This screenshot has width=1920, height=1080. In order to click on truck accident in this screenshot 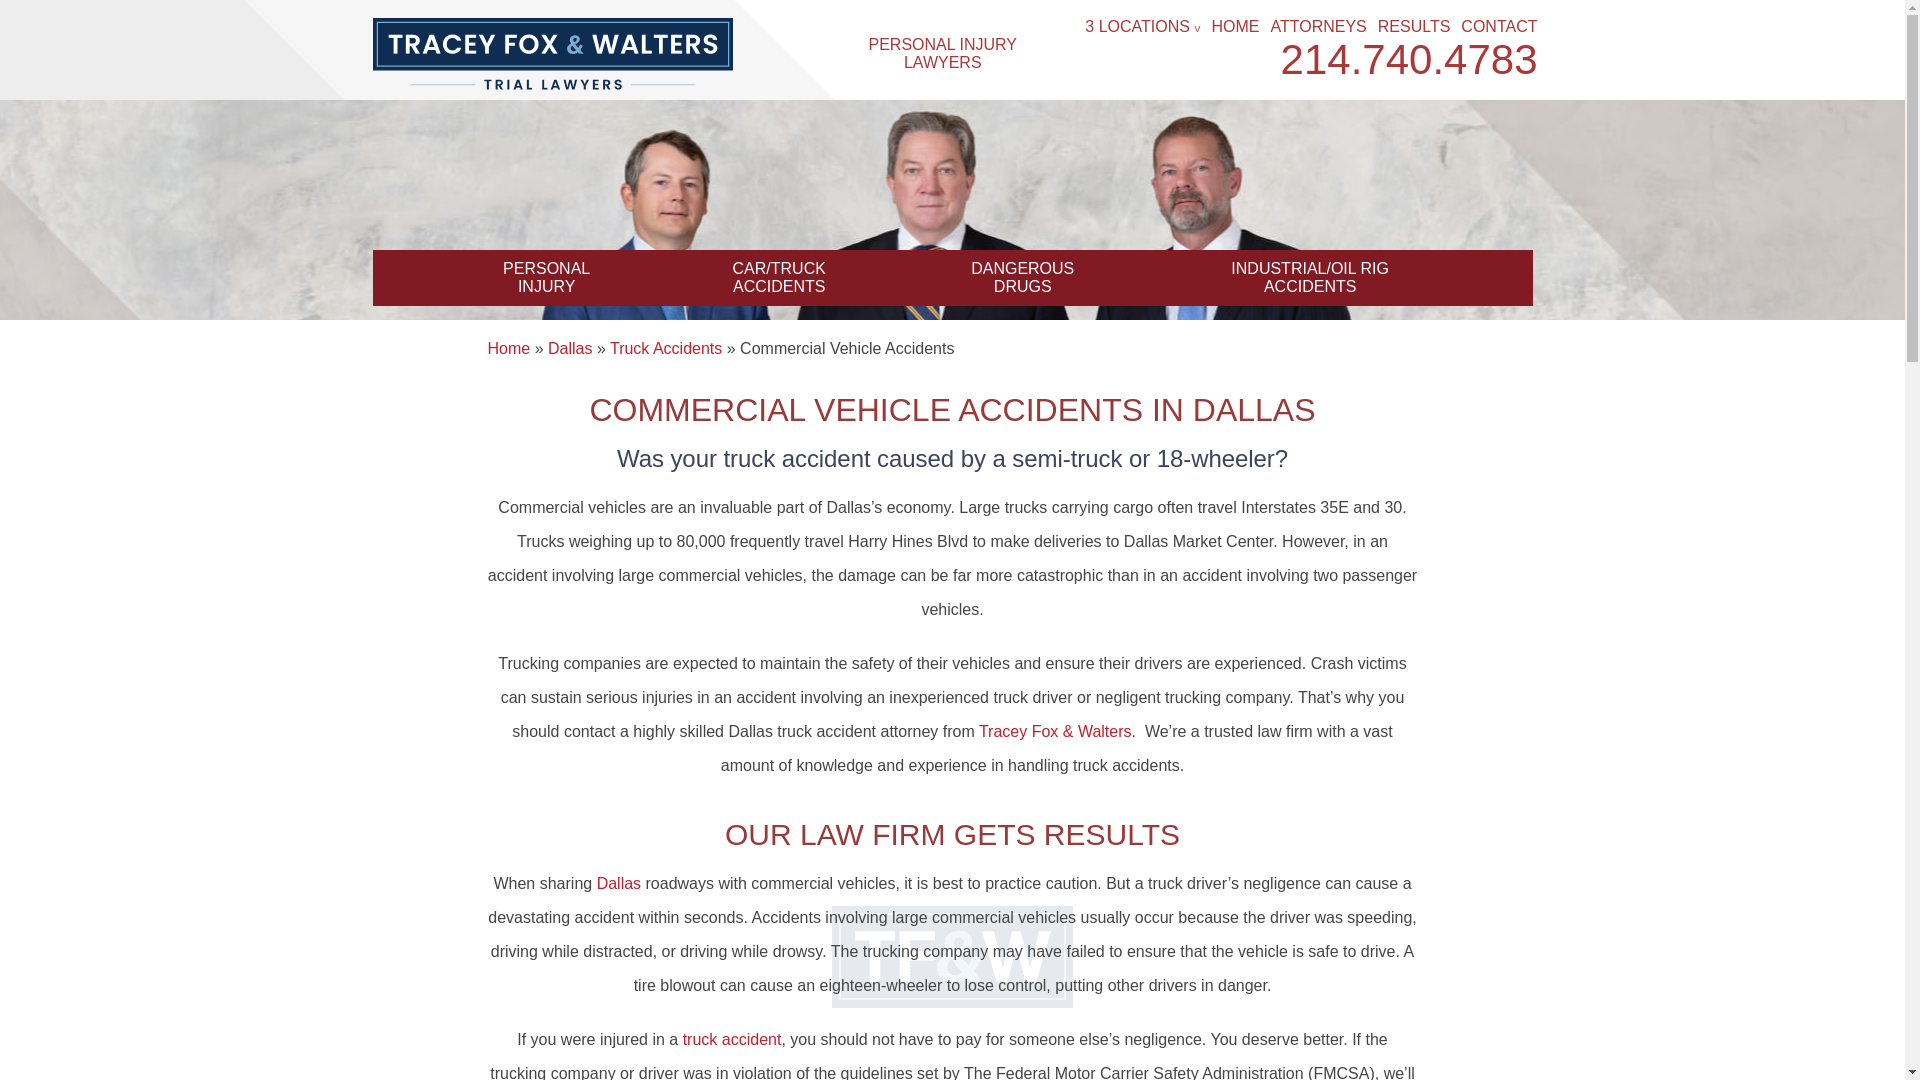, I will do `click(545, 277)`.